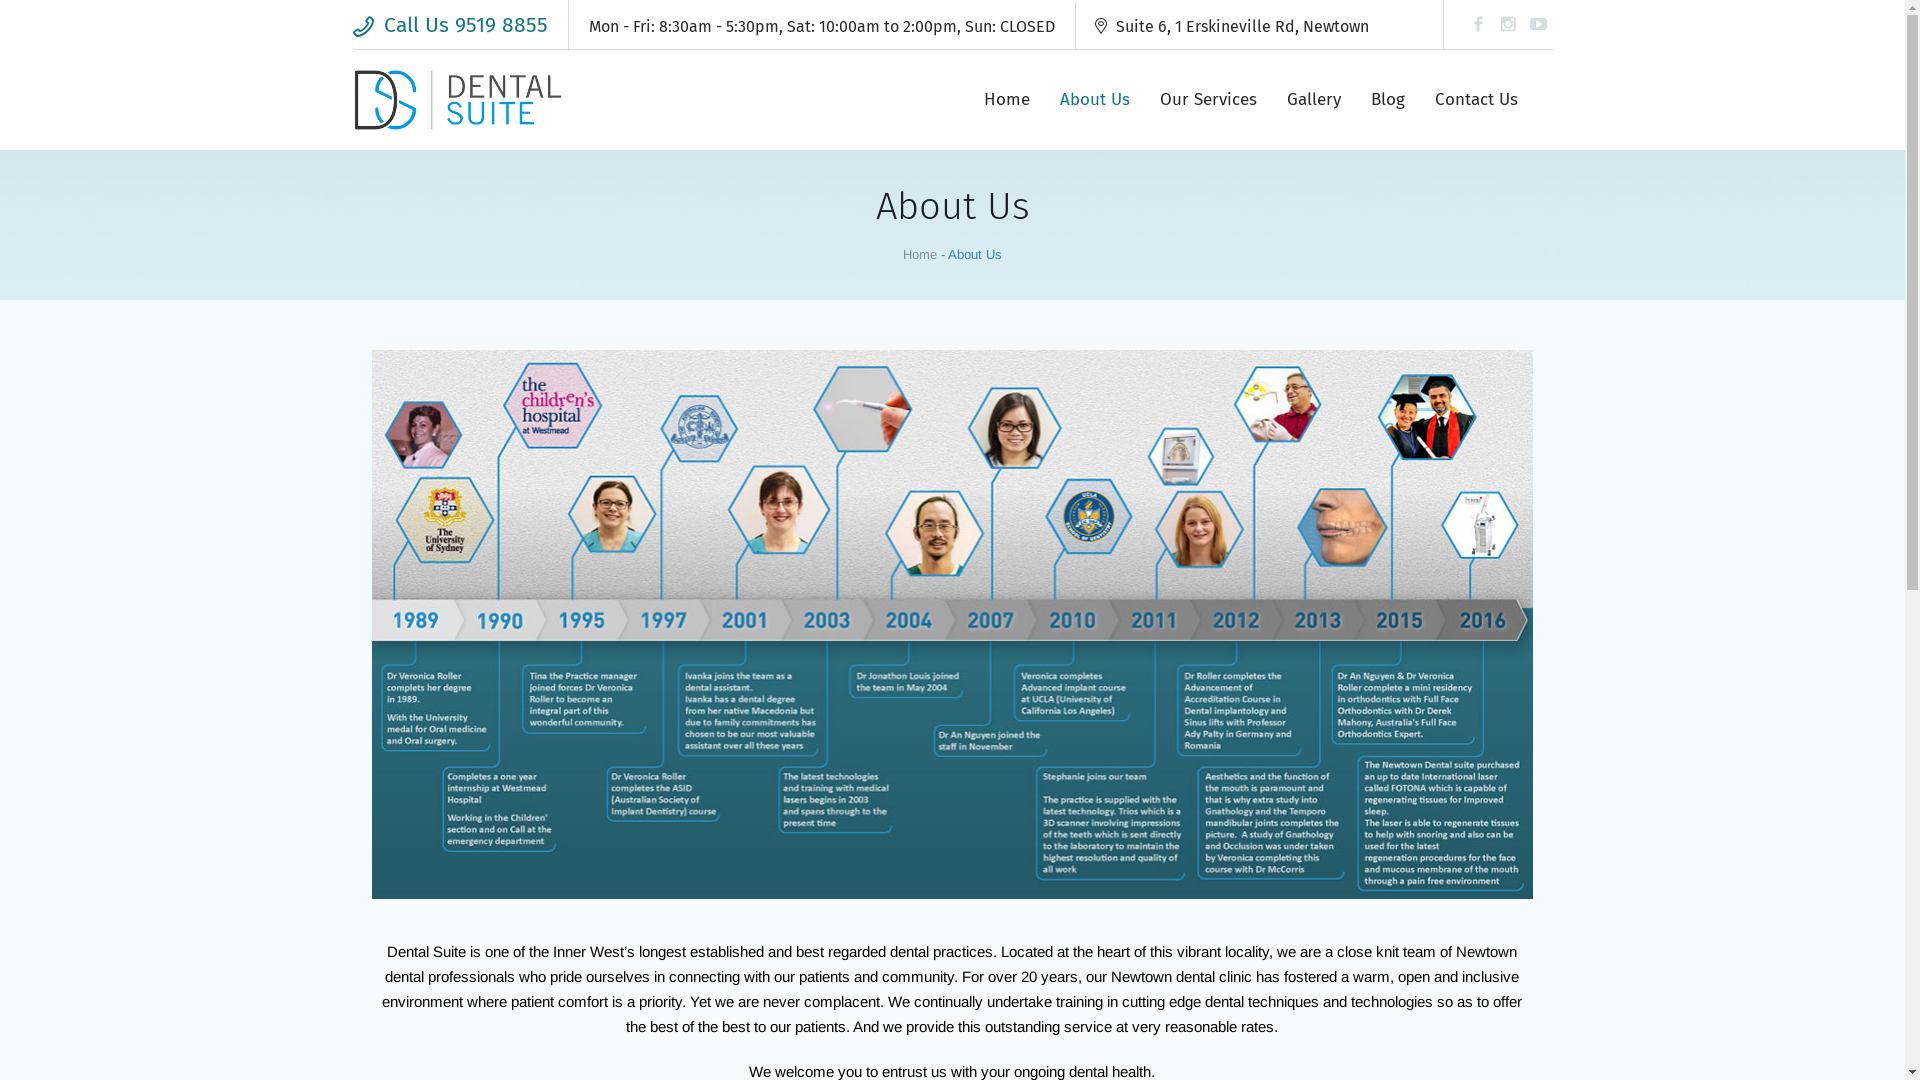 This screenshot has width=1920, height=1080. I want to click on Home, so click(920, 254).